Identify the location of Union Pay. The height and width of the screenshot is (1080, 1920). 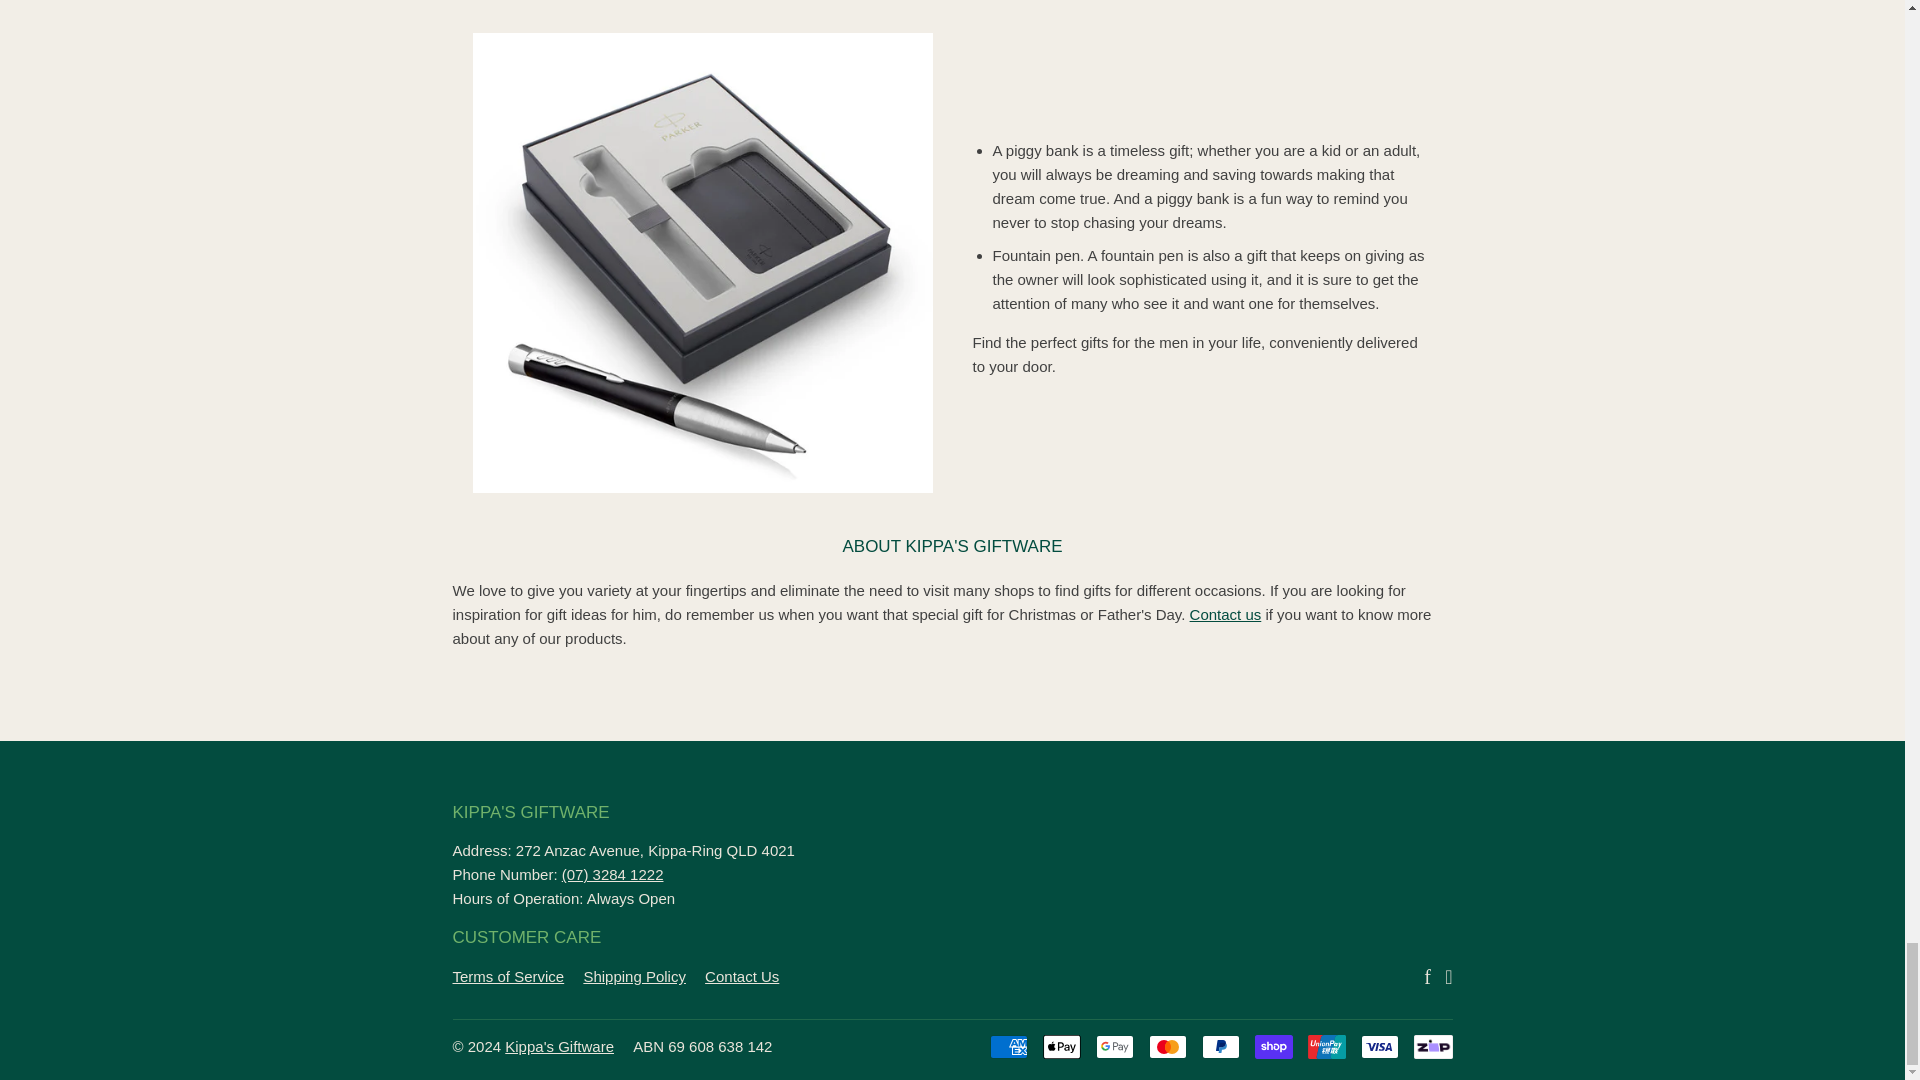
(1326, 1046).